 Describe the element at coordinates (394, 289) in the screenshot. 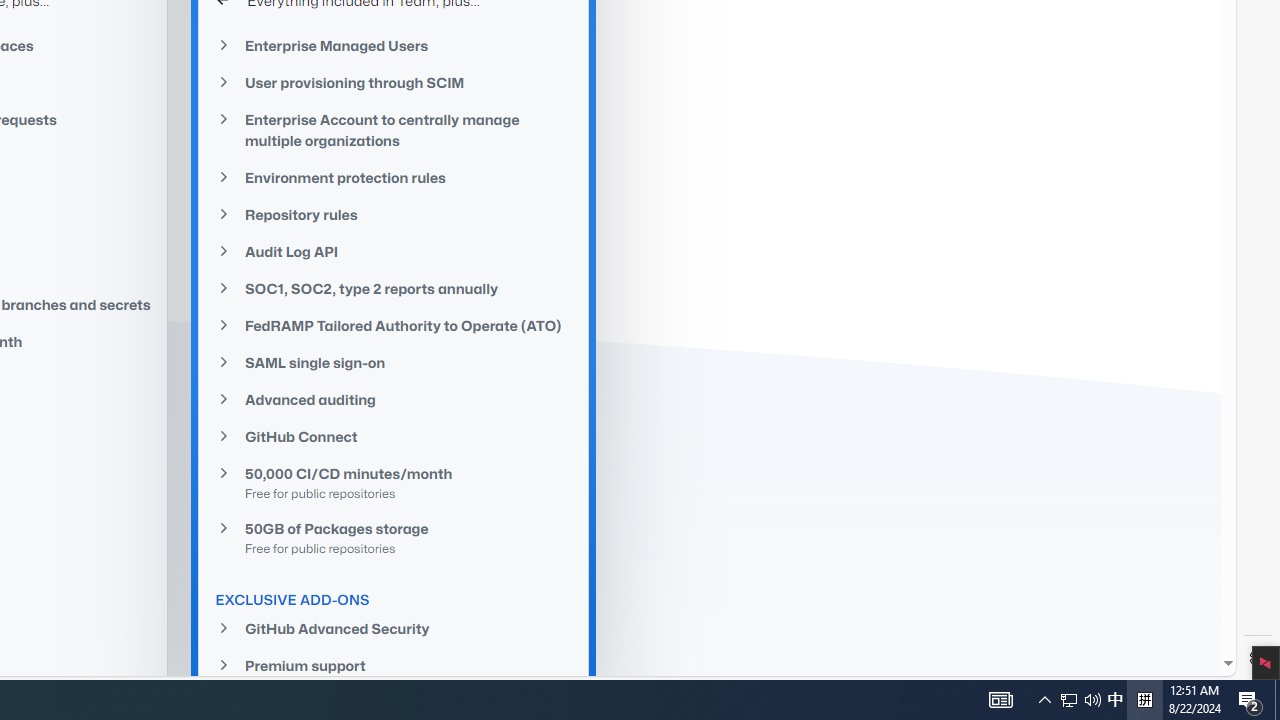

I see `SOC1, SOC2, type 2 reports annually` at that location.